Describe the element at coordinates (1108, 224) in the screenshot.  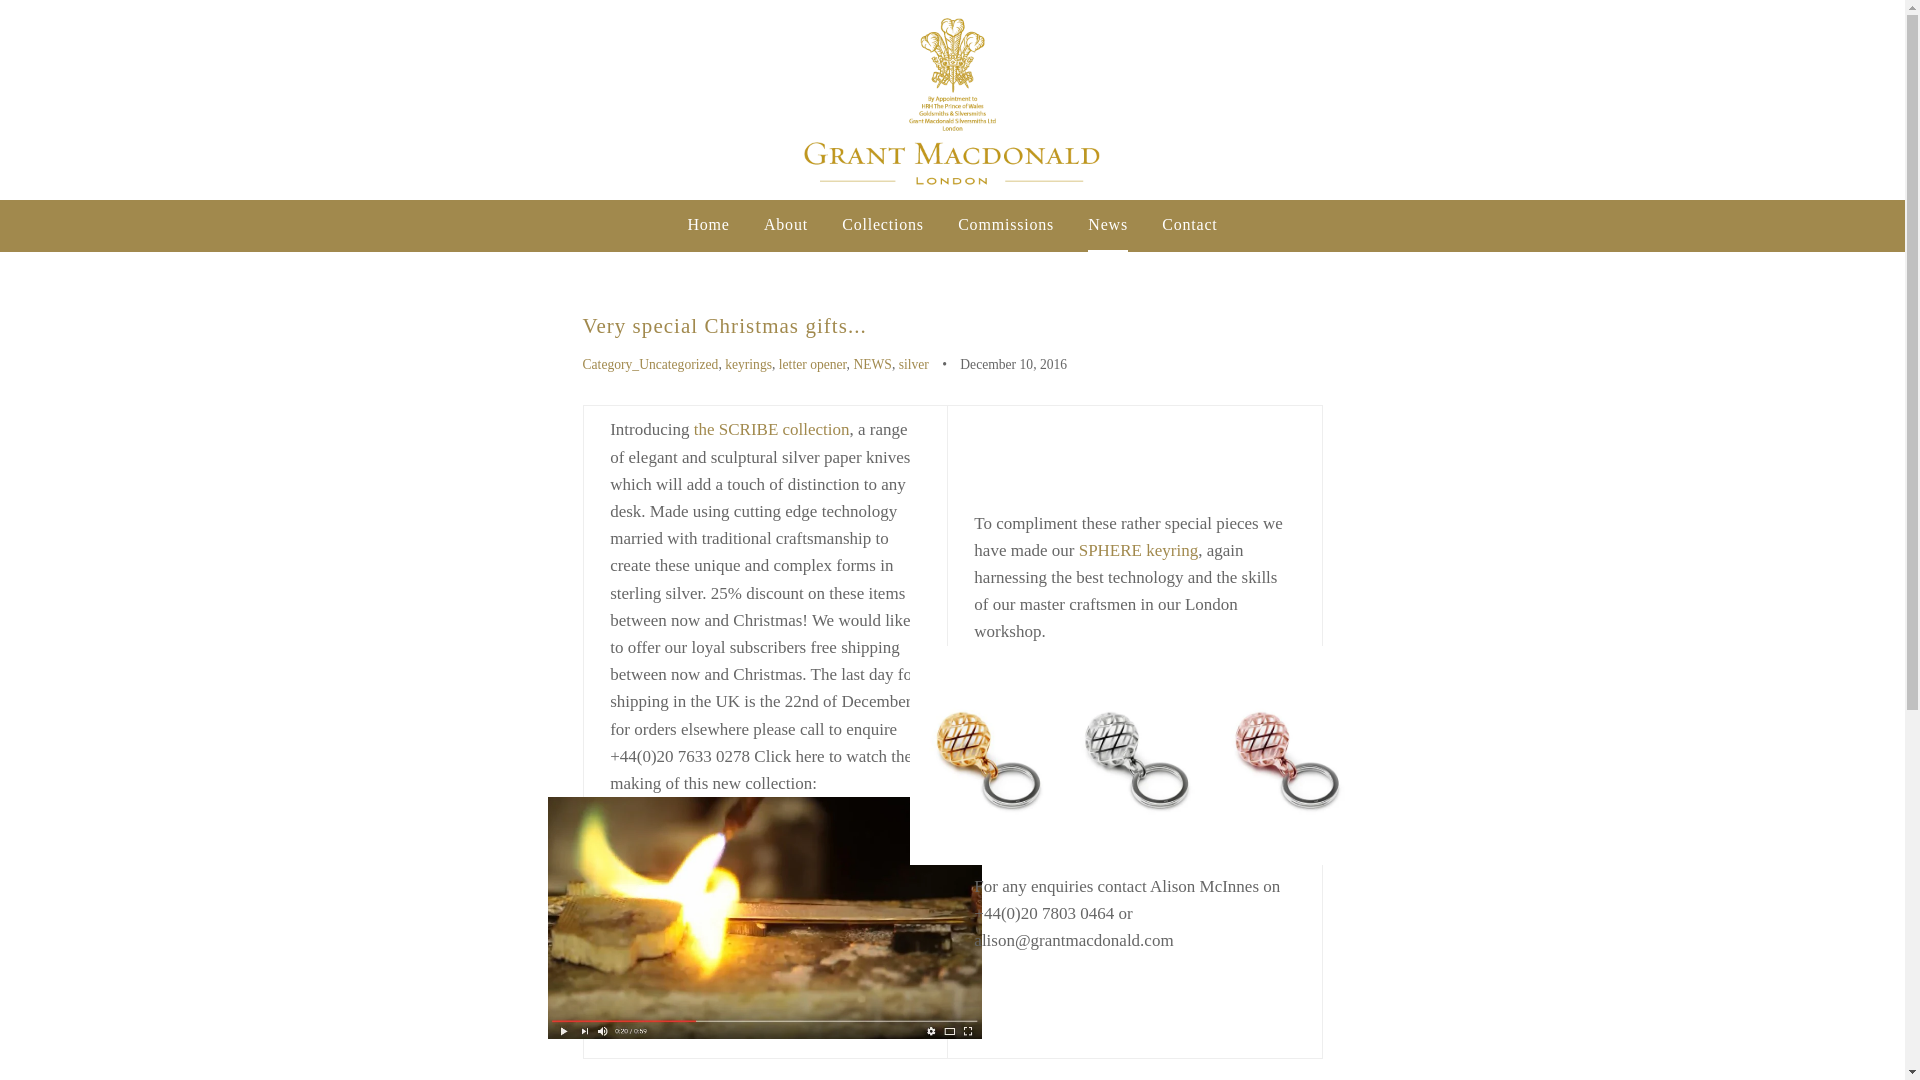
I see `News` at that location.